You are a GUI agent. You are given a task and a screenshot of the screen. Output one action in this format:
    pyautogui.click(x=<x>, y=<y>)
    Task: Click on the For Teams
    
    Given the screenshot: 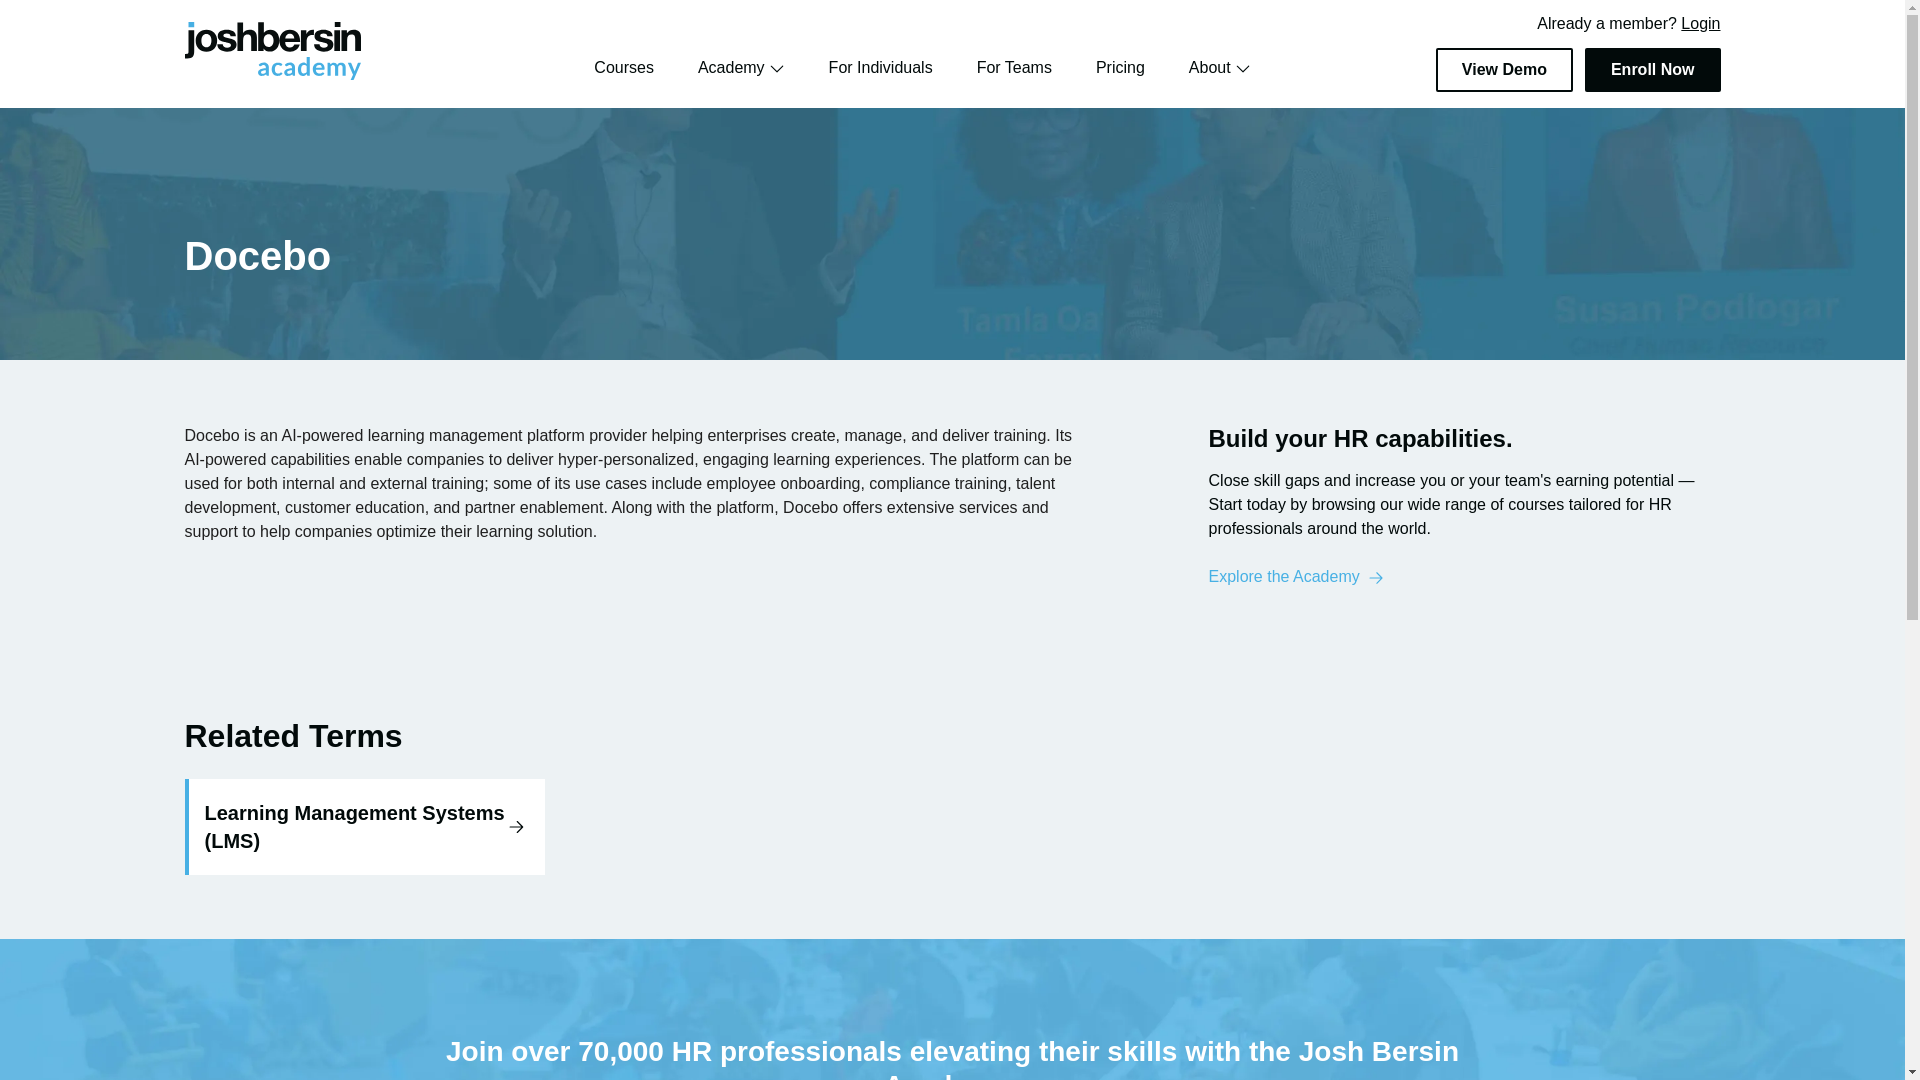 What is the action you would take?
    pyautogui.click(x=1014, y=67)
    